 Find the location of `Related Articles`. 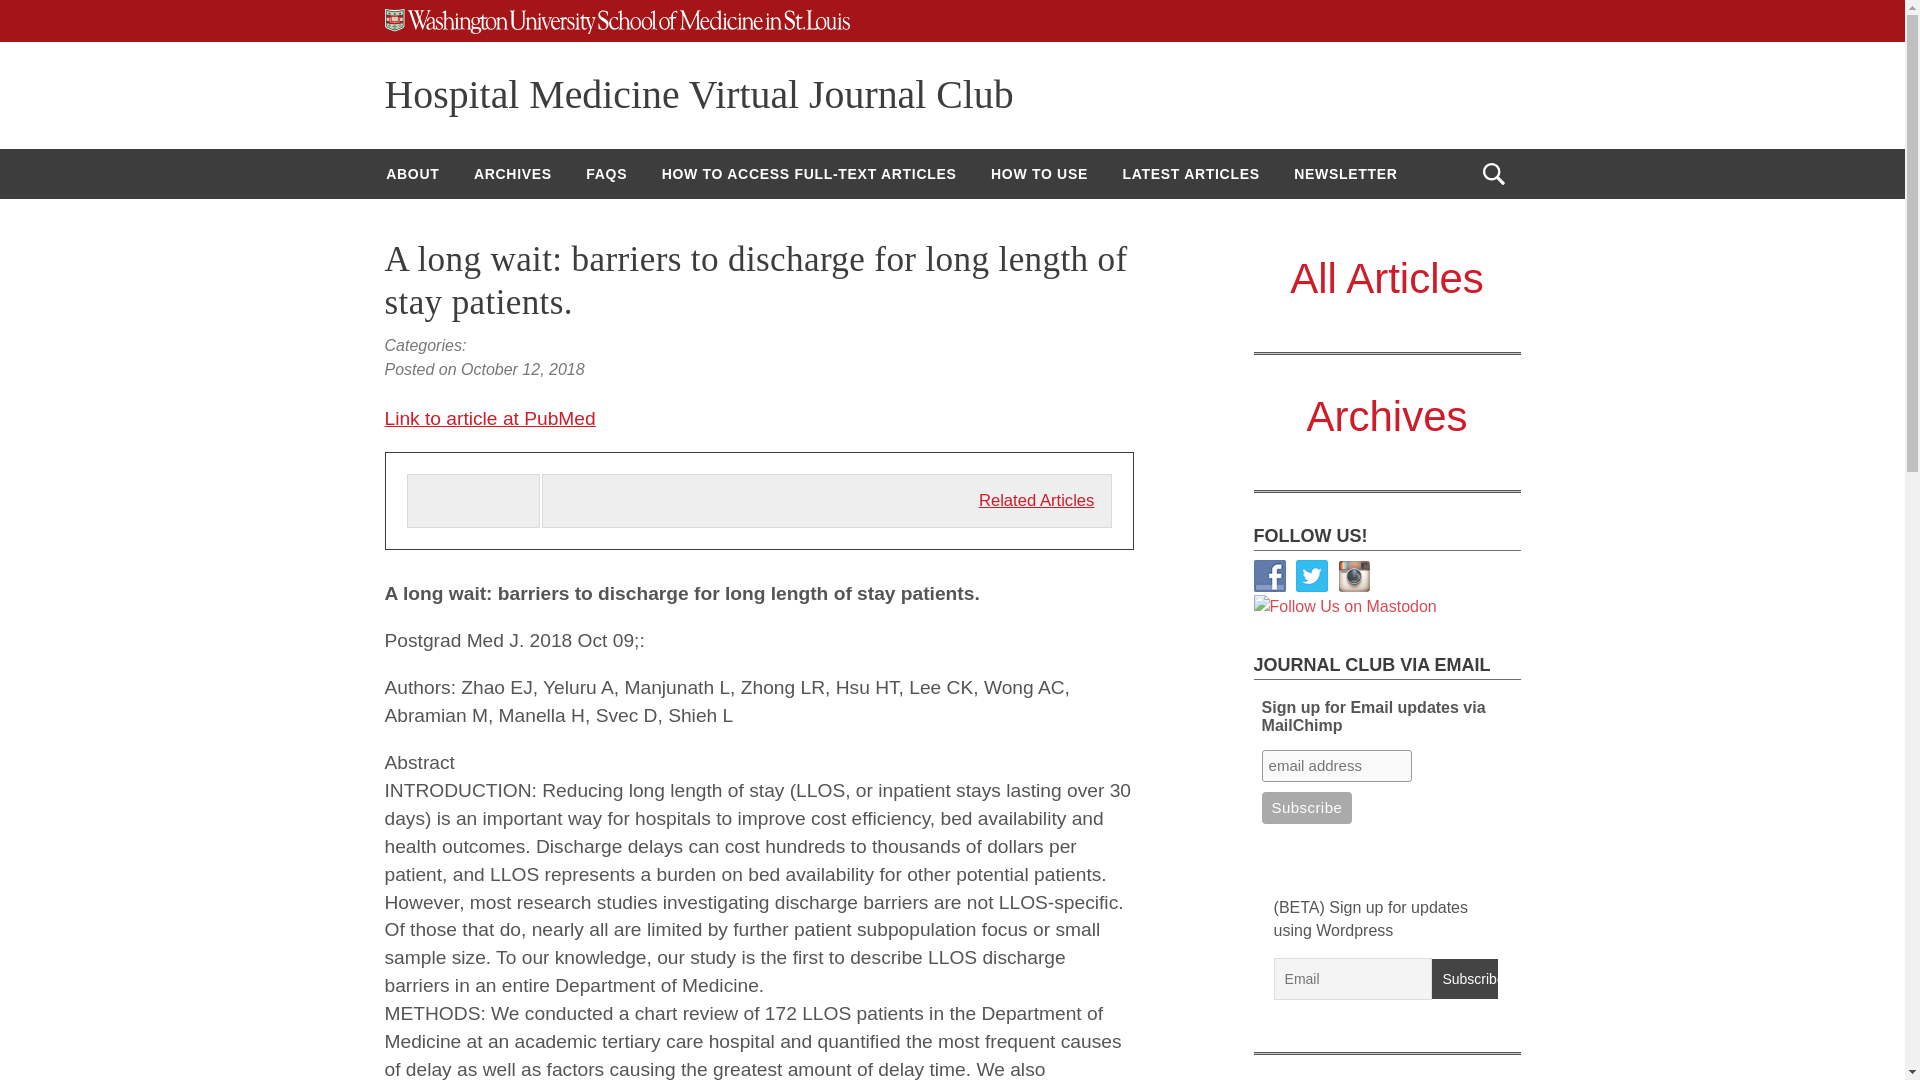

Related Articles is located at coordinates (1036, 500).